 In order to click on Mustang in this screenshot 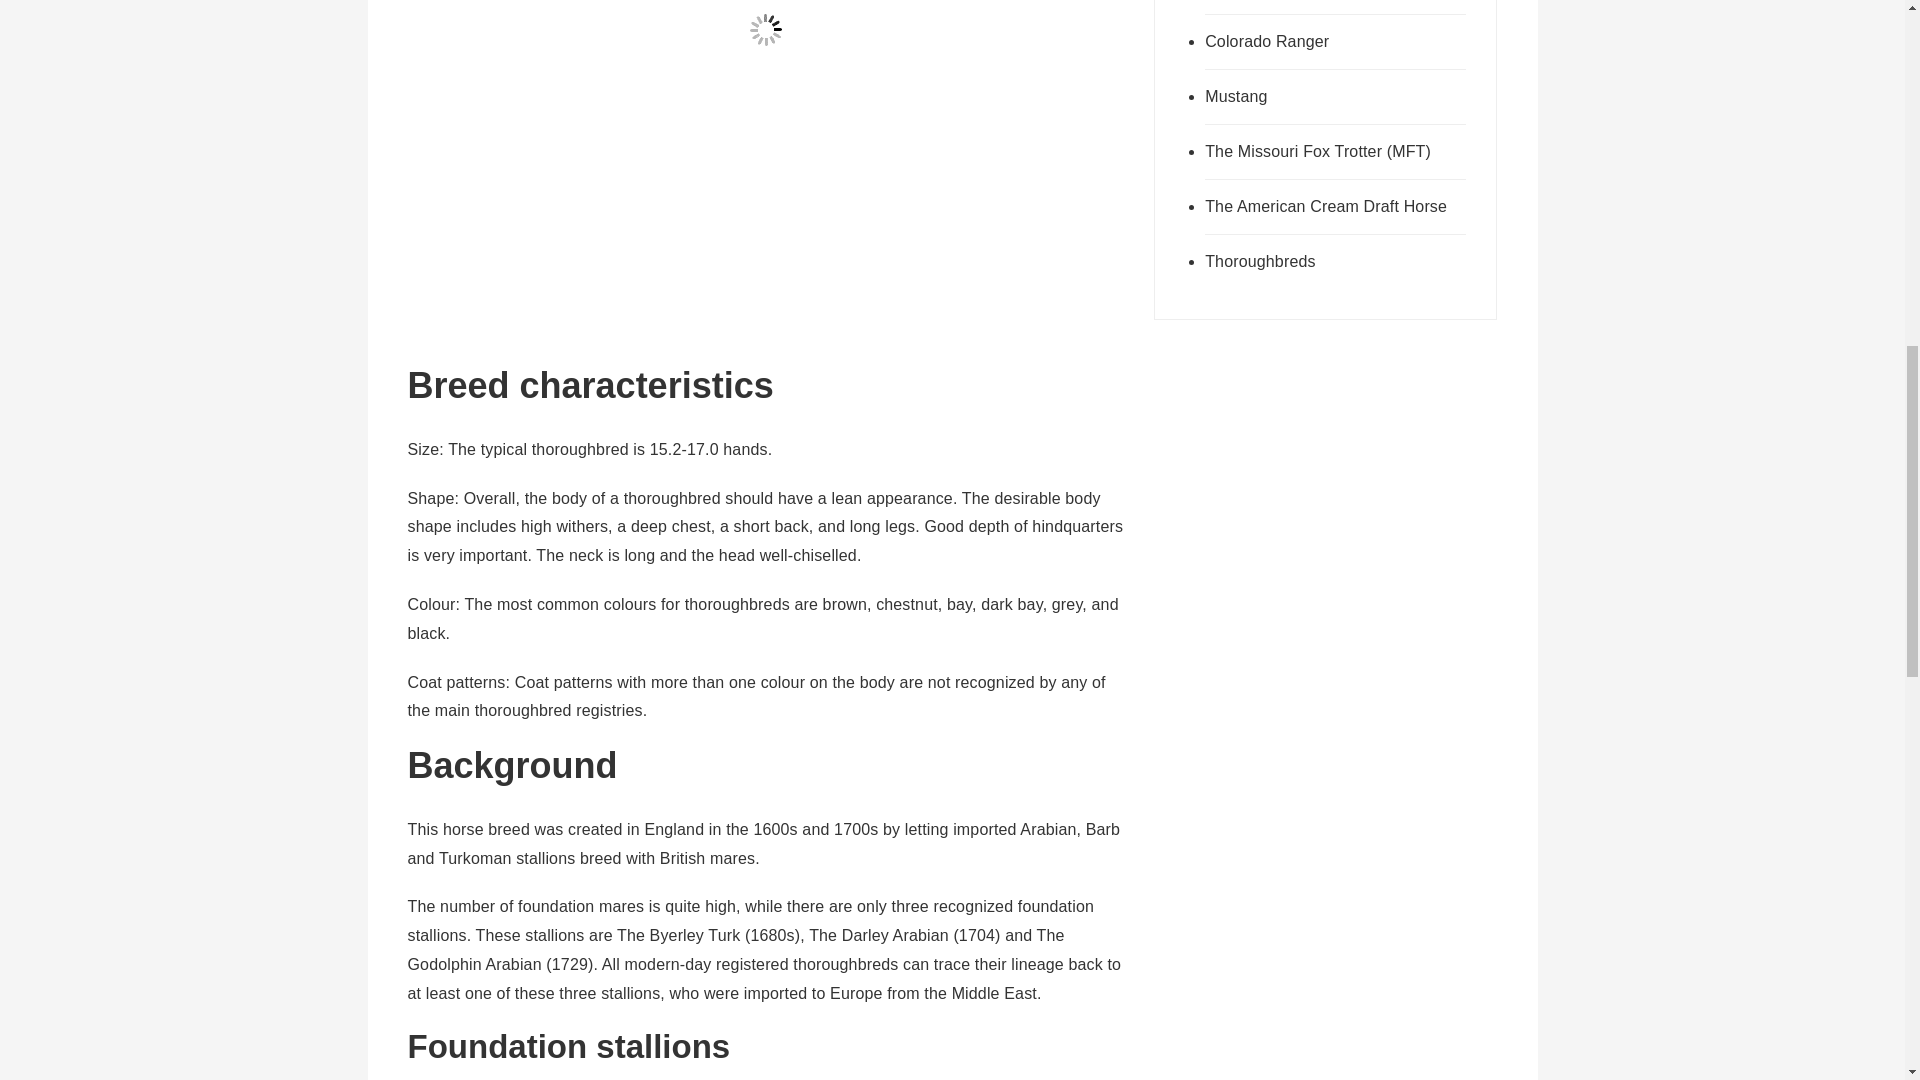, I will do `click(1336, 98)`.